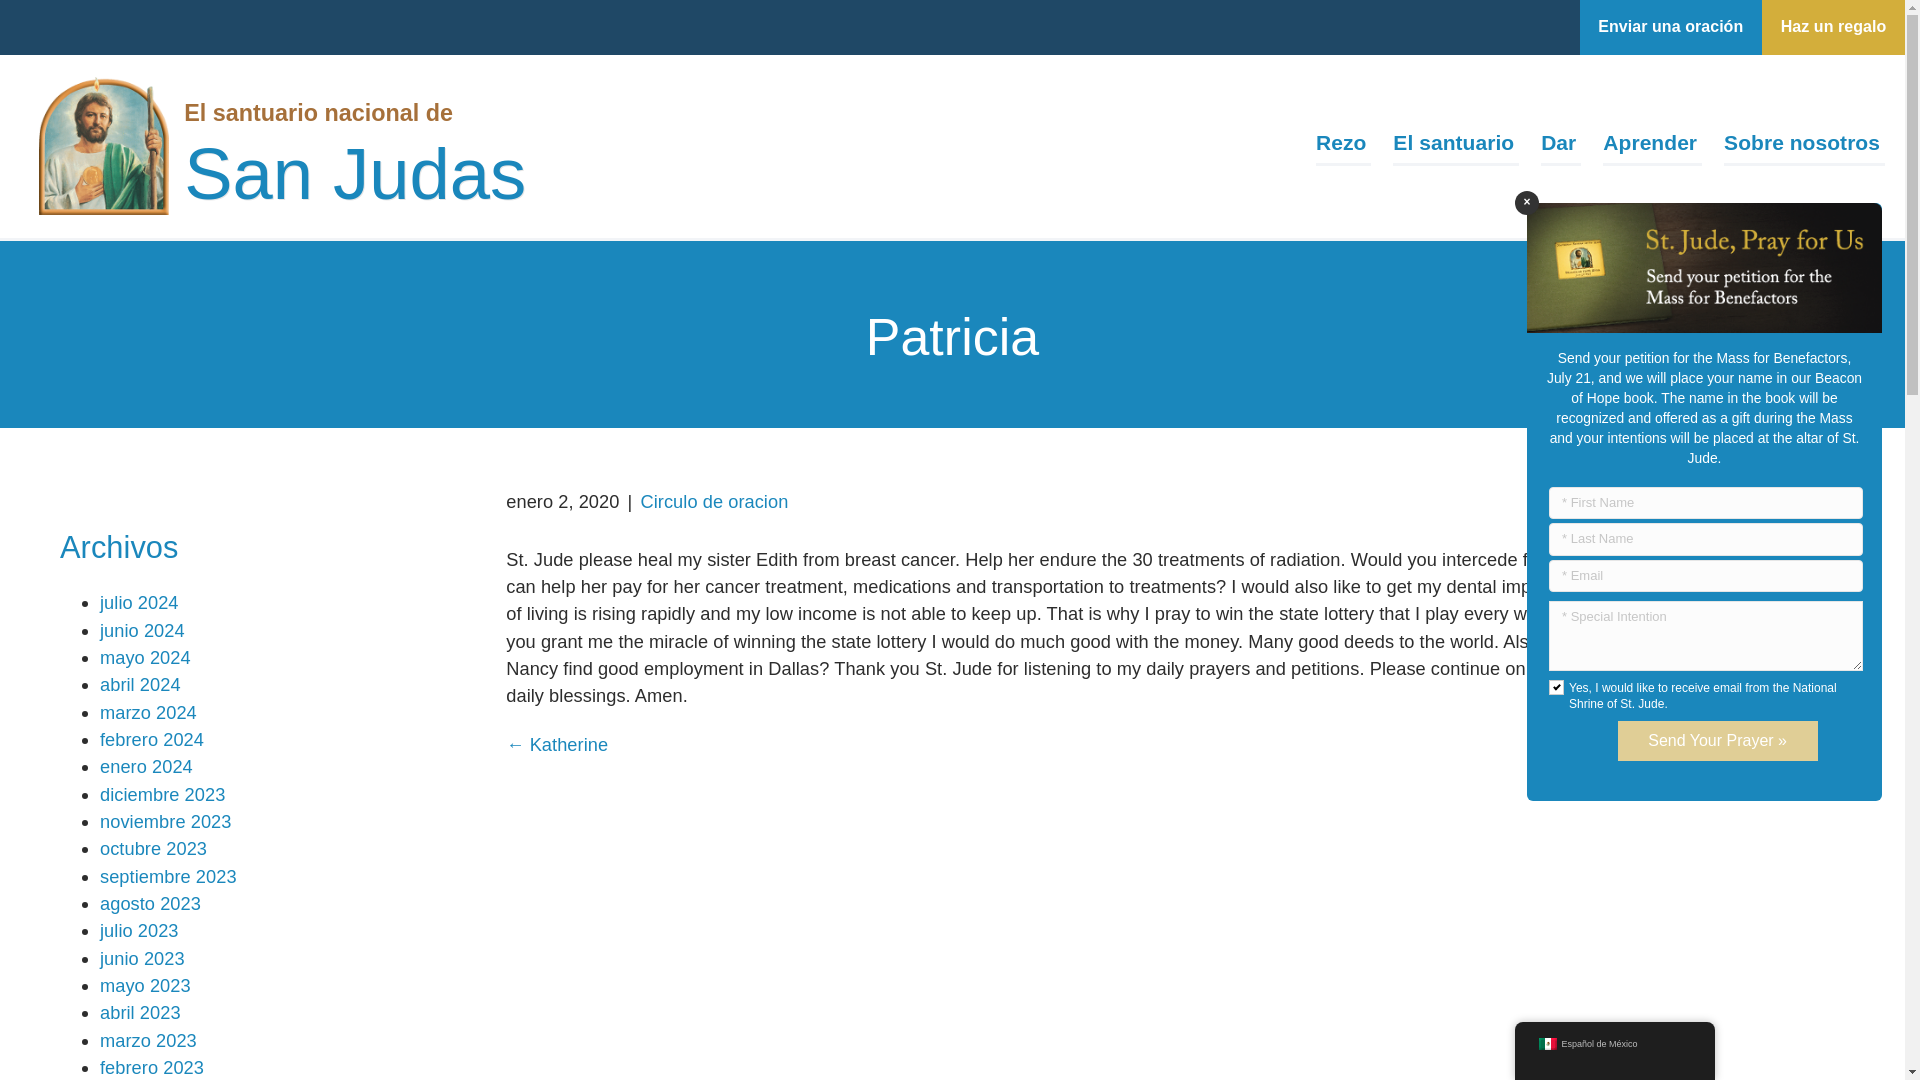 This screenshot has width=1920, height=1080. What do you see at coordinates (318, 112) in the screenshot?
I see `El santuario nacional de` at bounding box center [318, 112].